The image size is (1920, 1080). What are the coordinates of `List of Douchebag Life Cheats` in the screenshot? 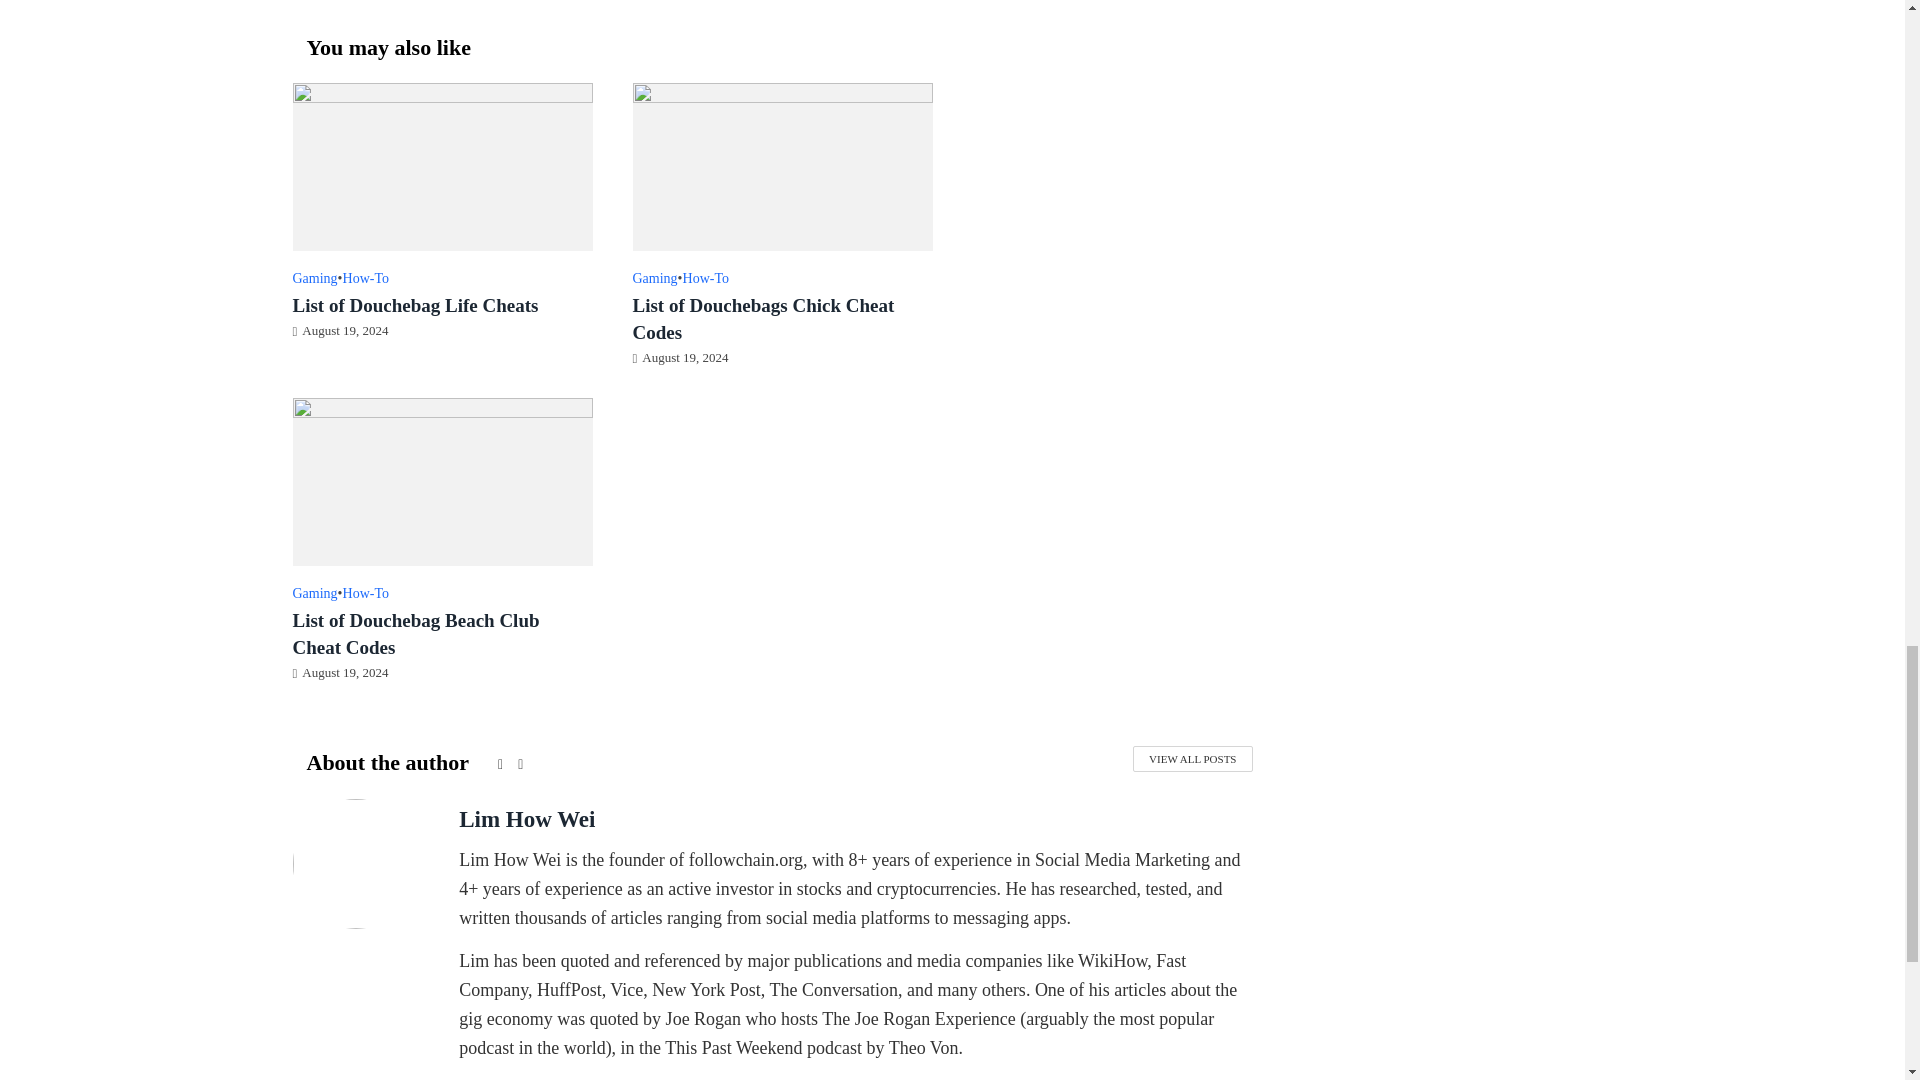 It's located at (441, 166).